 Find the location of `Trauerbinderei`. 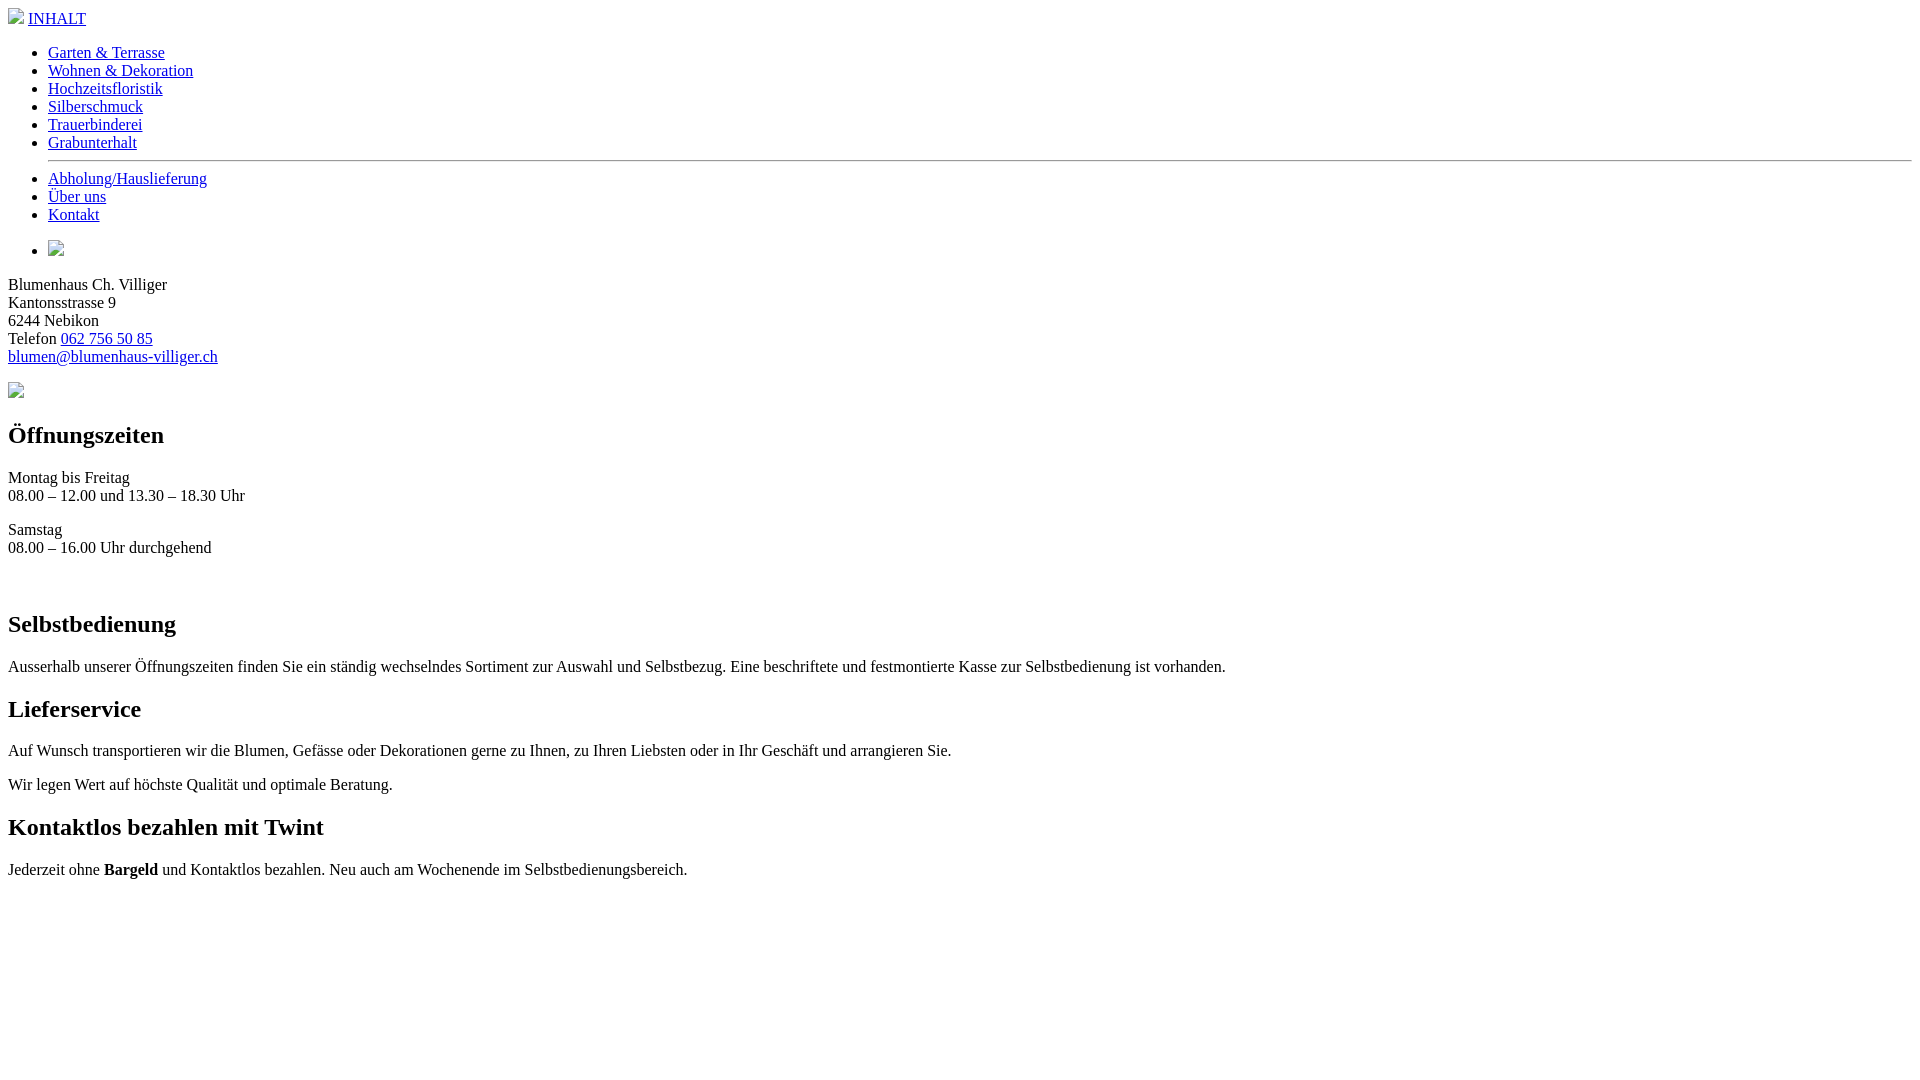

Trauerbinderei is located at coordinates (96, 124).